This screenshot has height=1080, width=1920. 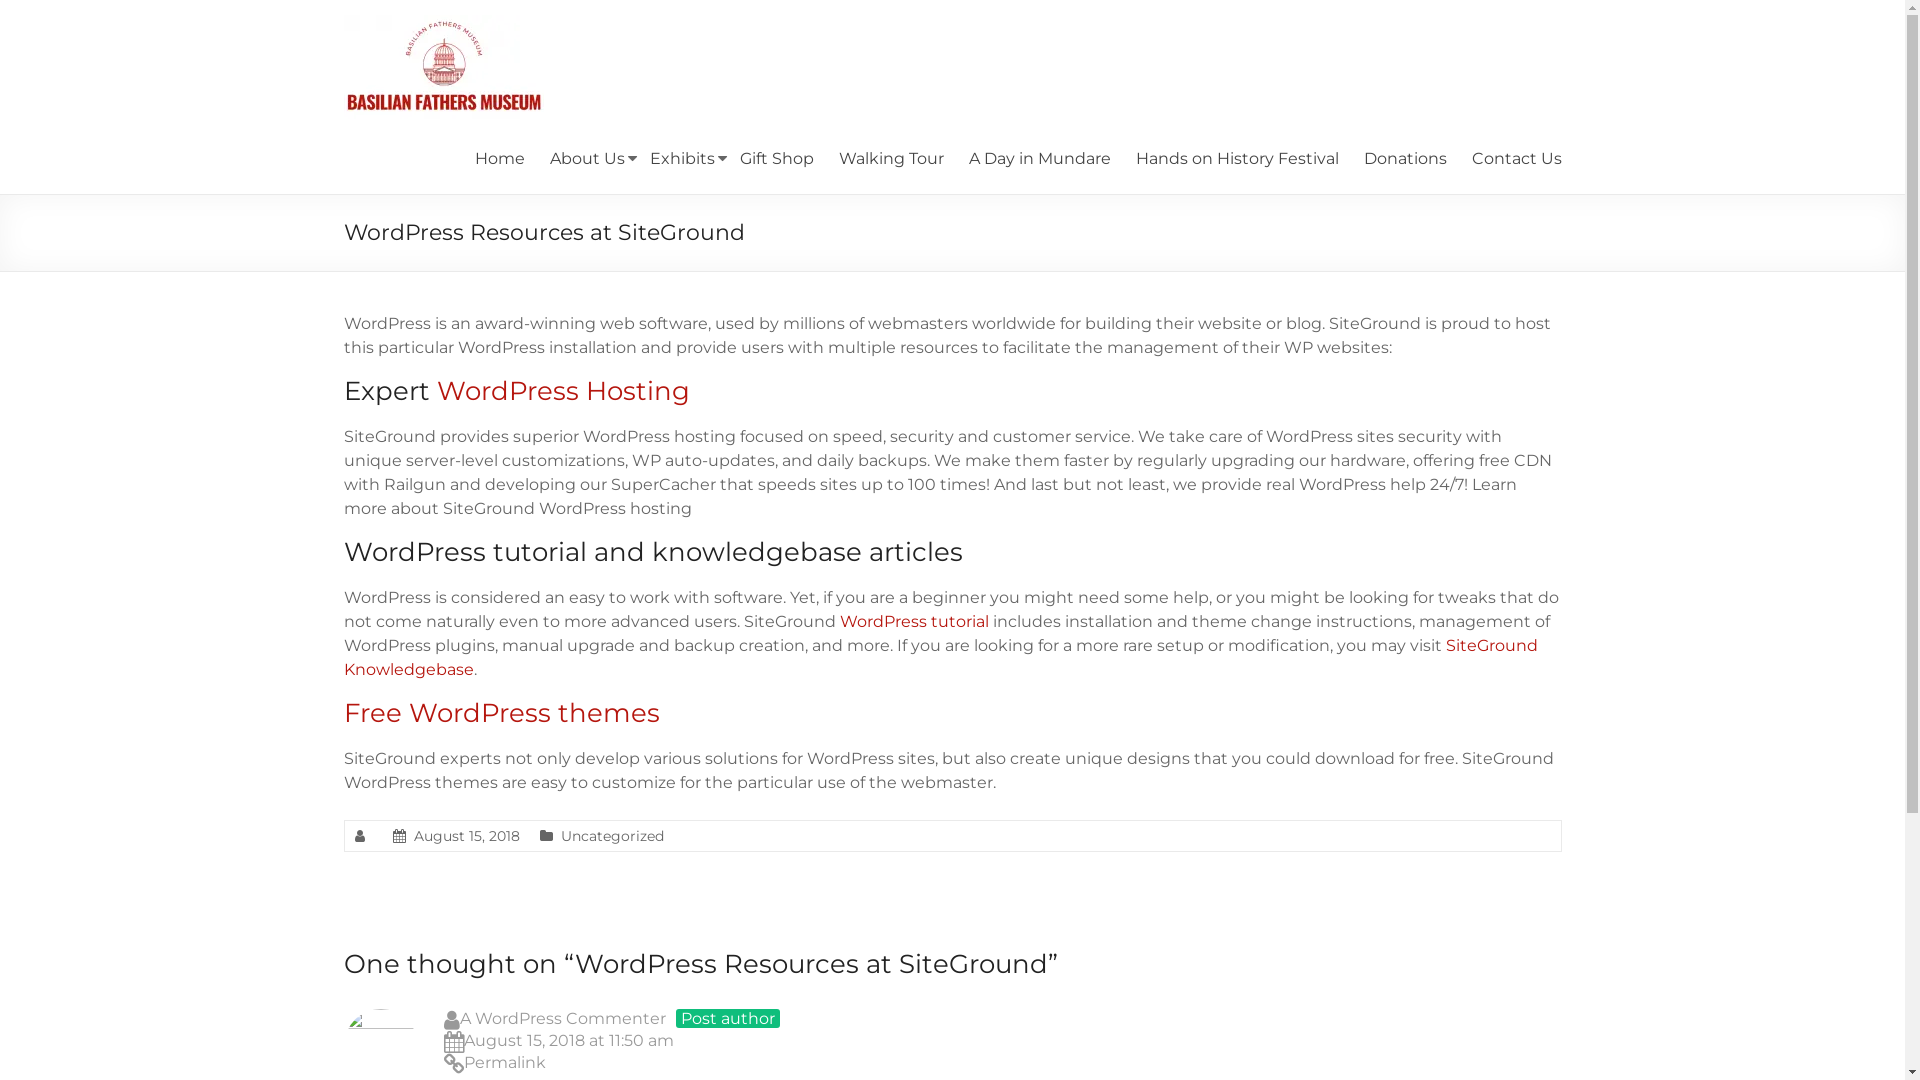 I want to click on Free WordPress themes, so click(x=502, y=713).